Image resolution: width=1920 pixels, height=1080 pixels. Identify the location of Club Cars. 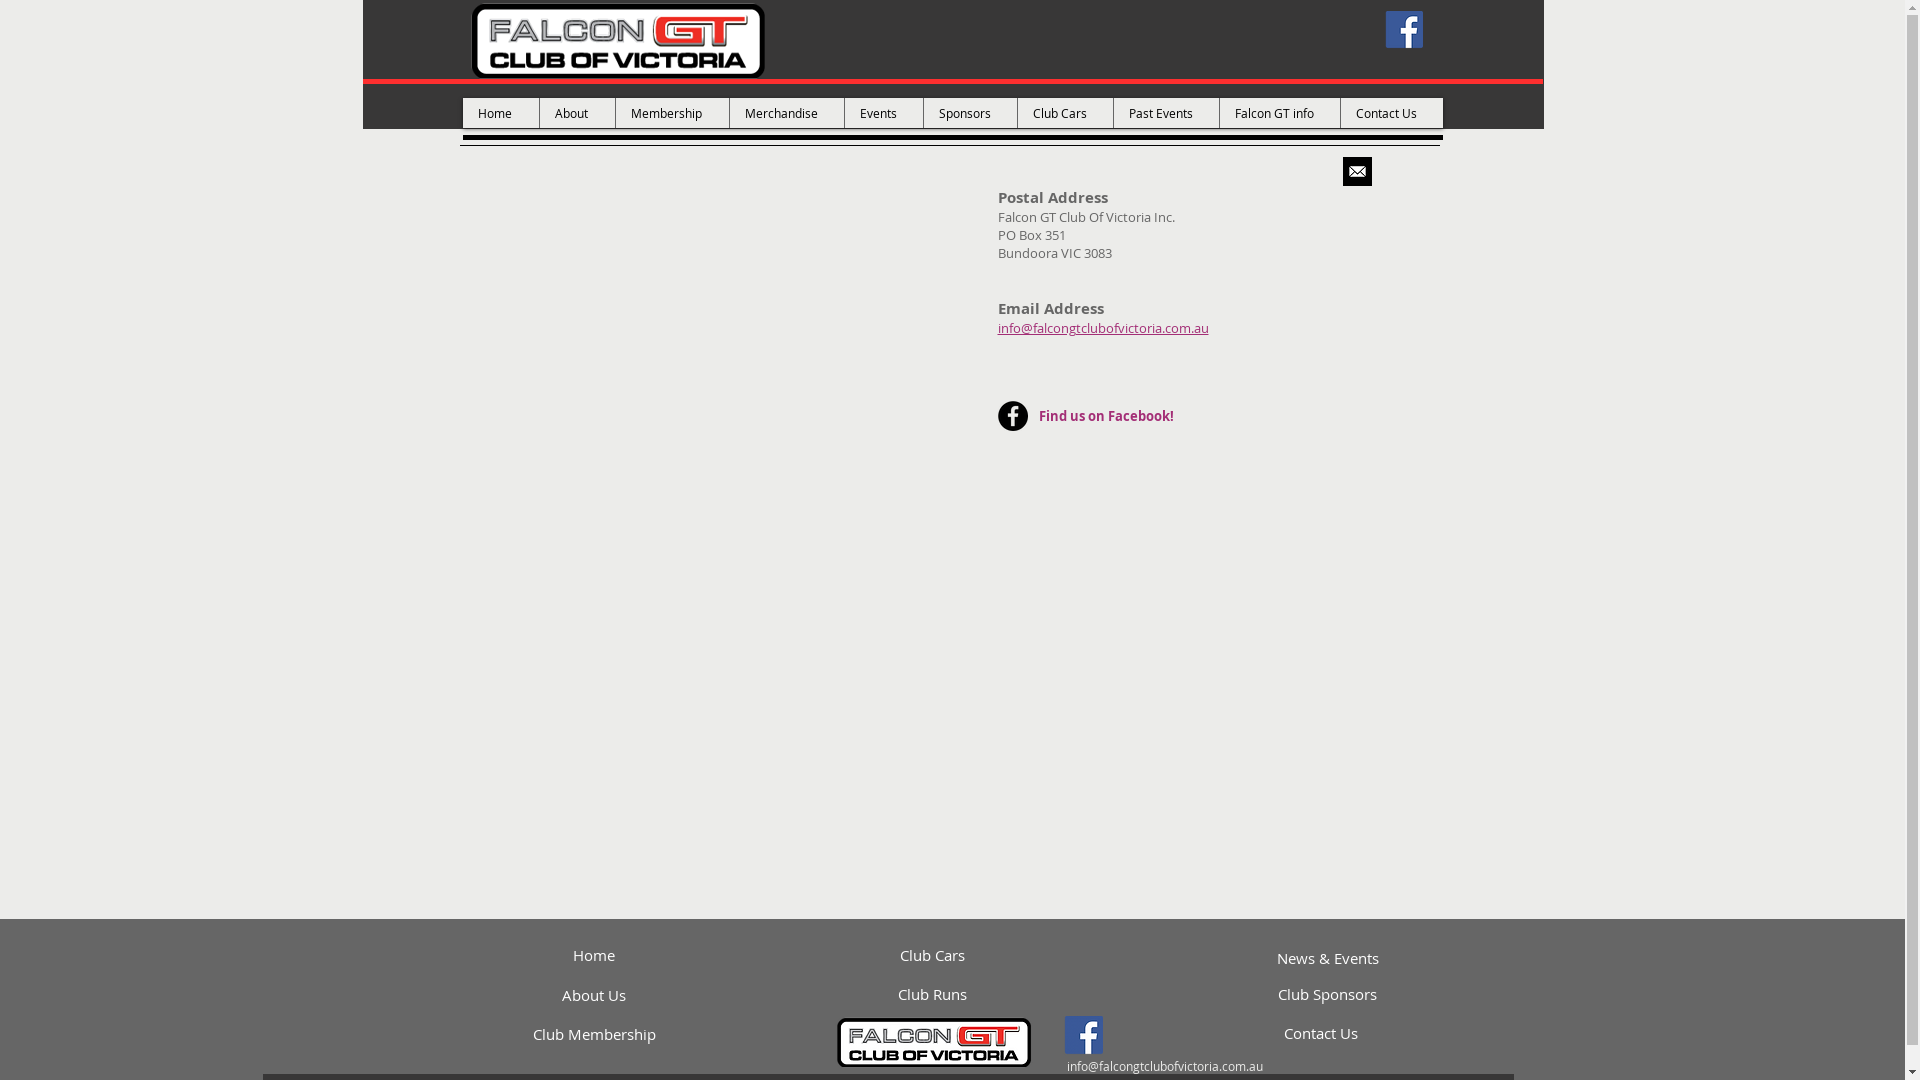
(1064, 113).